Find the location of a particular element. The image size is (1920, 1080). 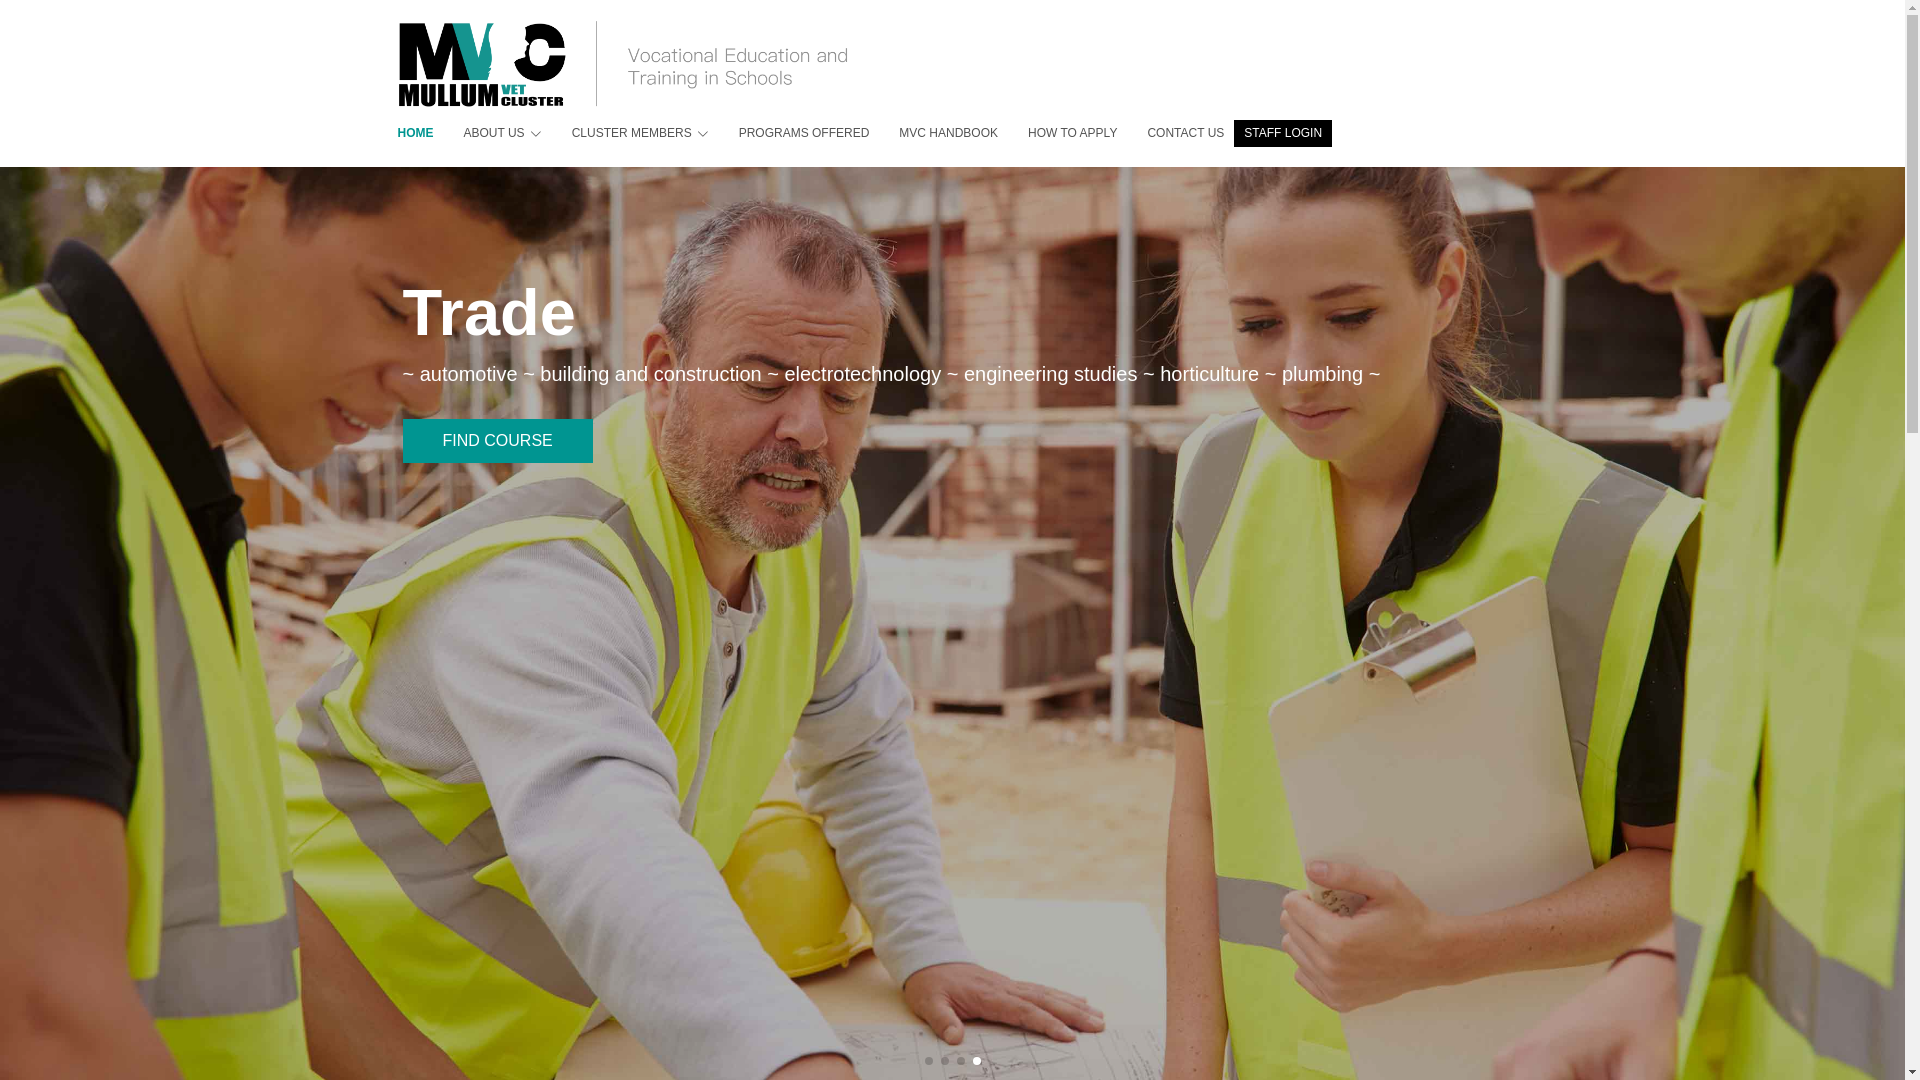

PROGRAMS OFFERED is located at coordinates (790, 134).